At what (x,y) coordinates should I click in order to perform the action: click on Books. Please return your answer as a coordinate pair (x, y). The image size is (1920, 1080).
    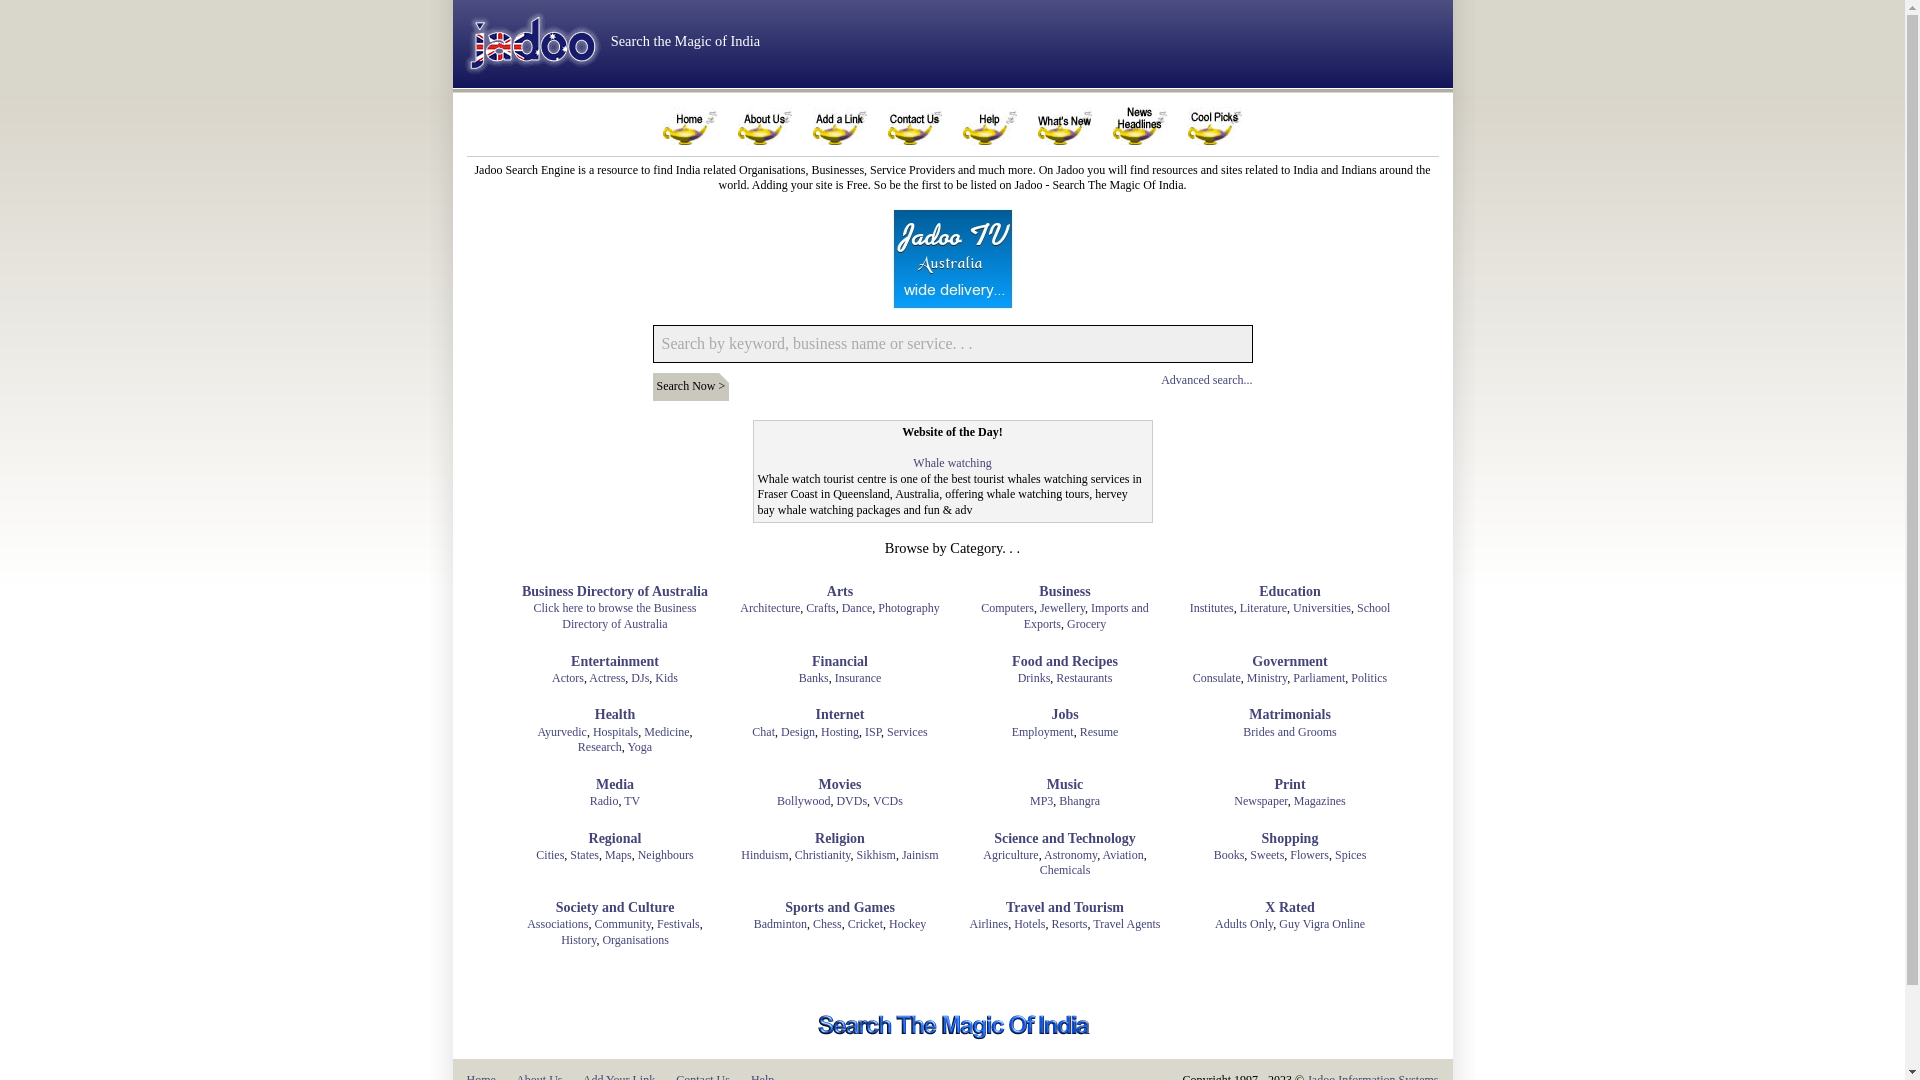
    Looking at the image, I should click on (1230, 855).